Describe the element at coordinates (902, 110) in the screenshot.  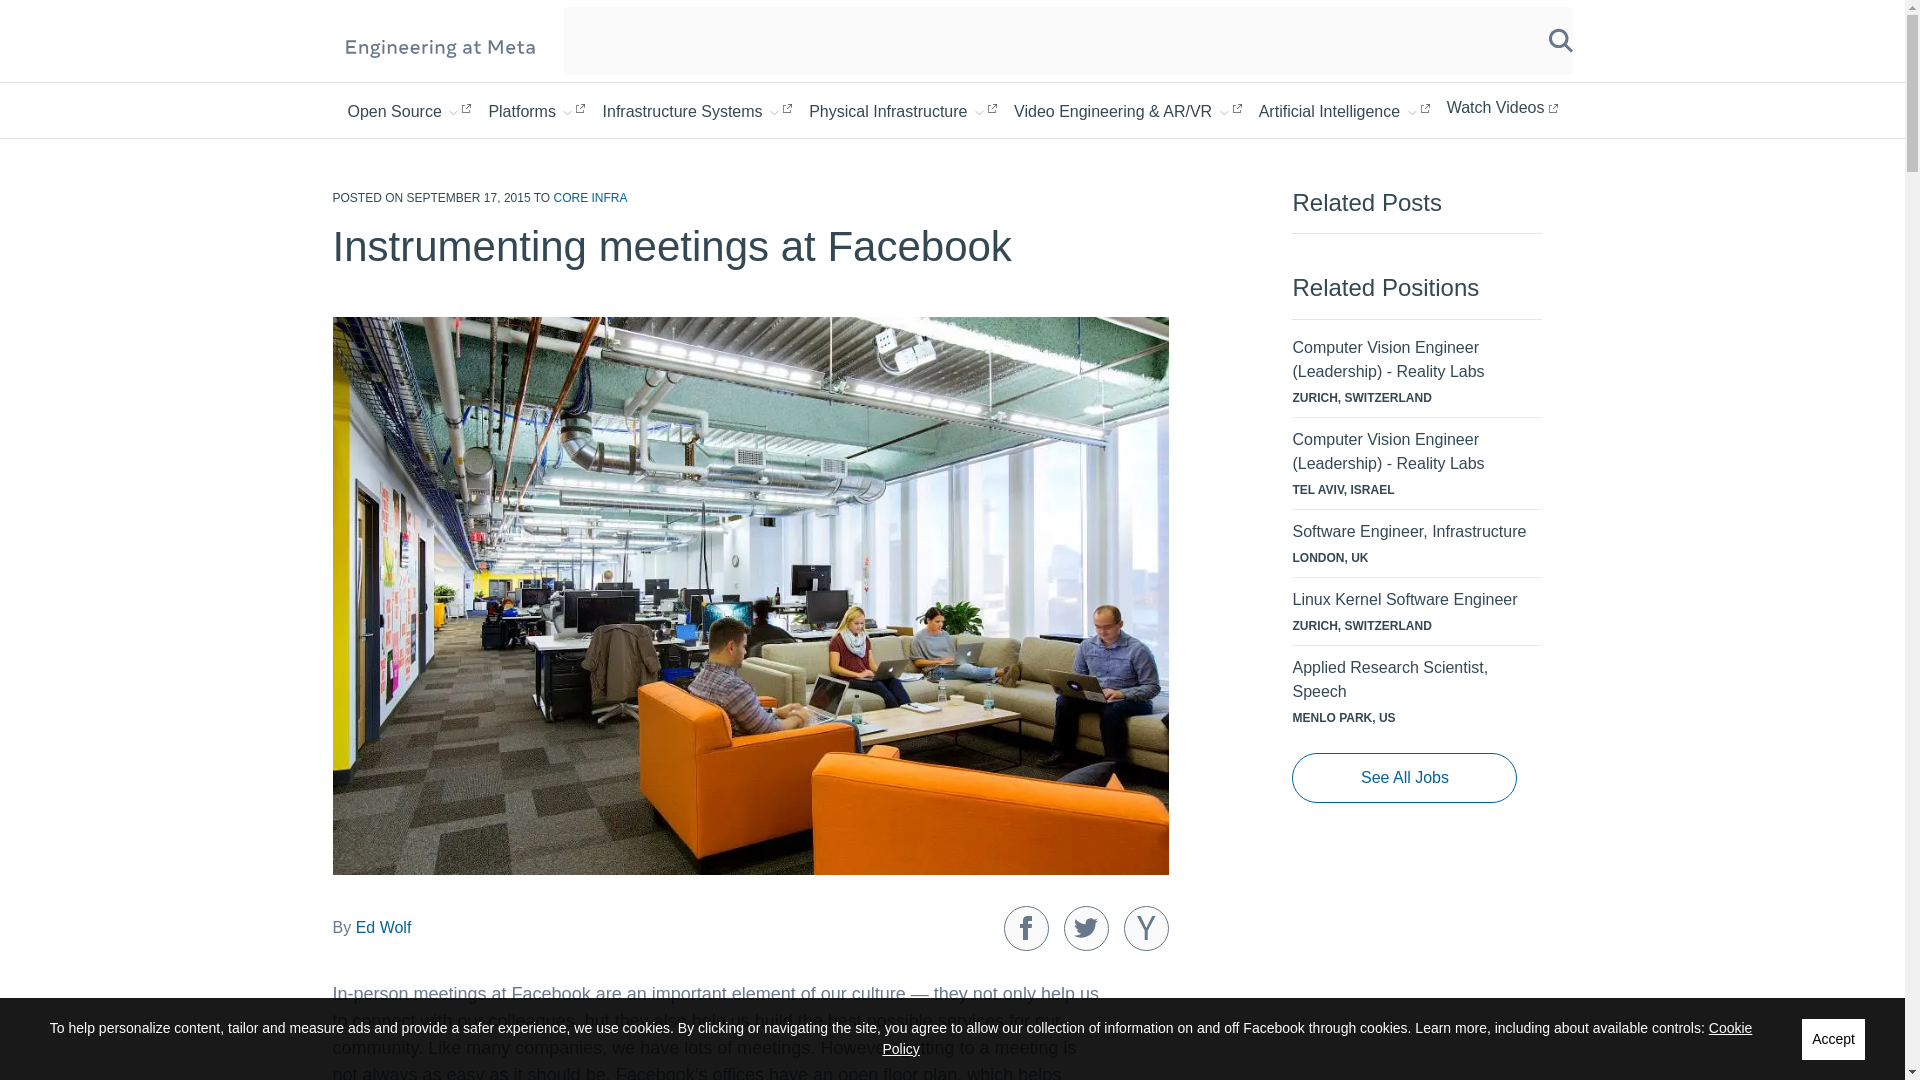
I see `Physical Infrastructure` at that location.